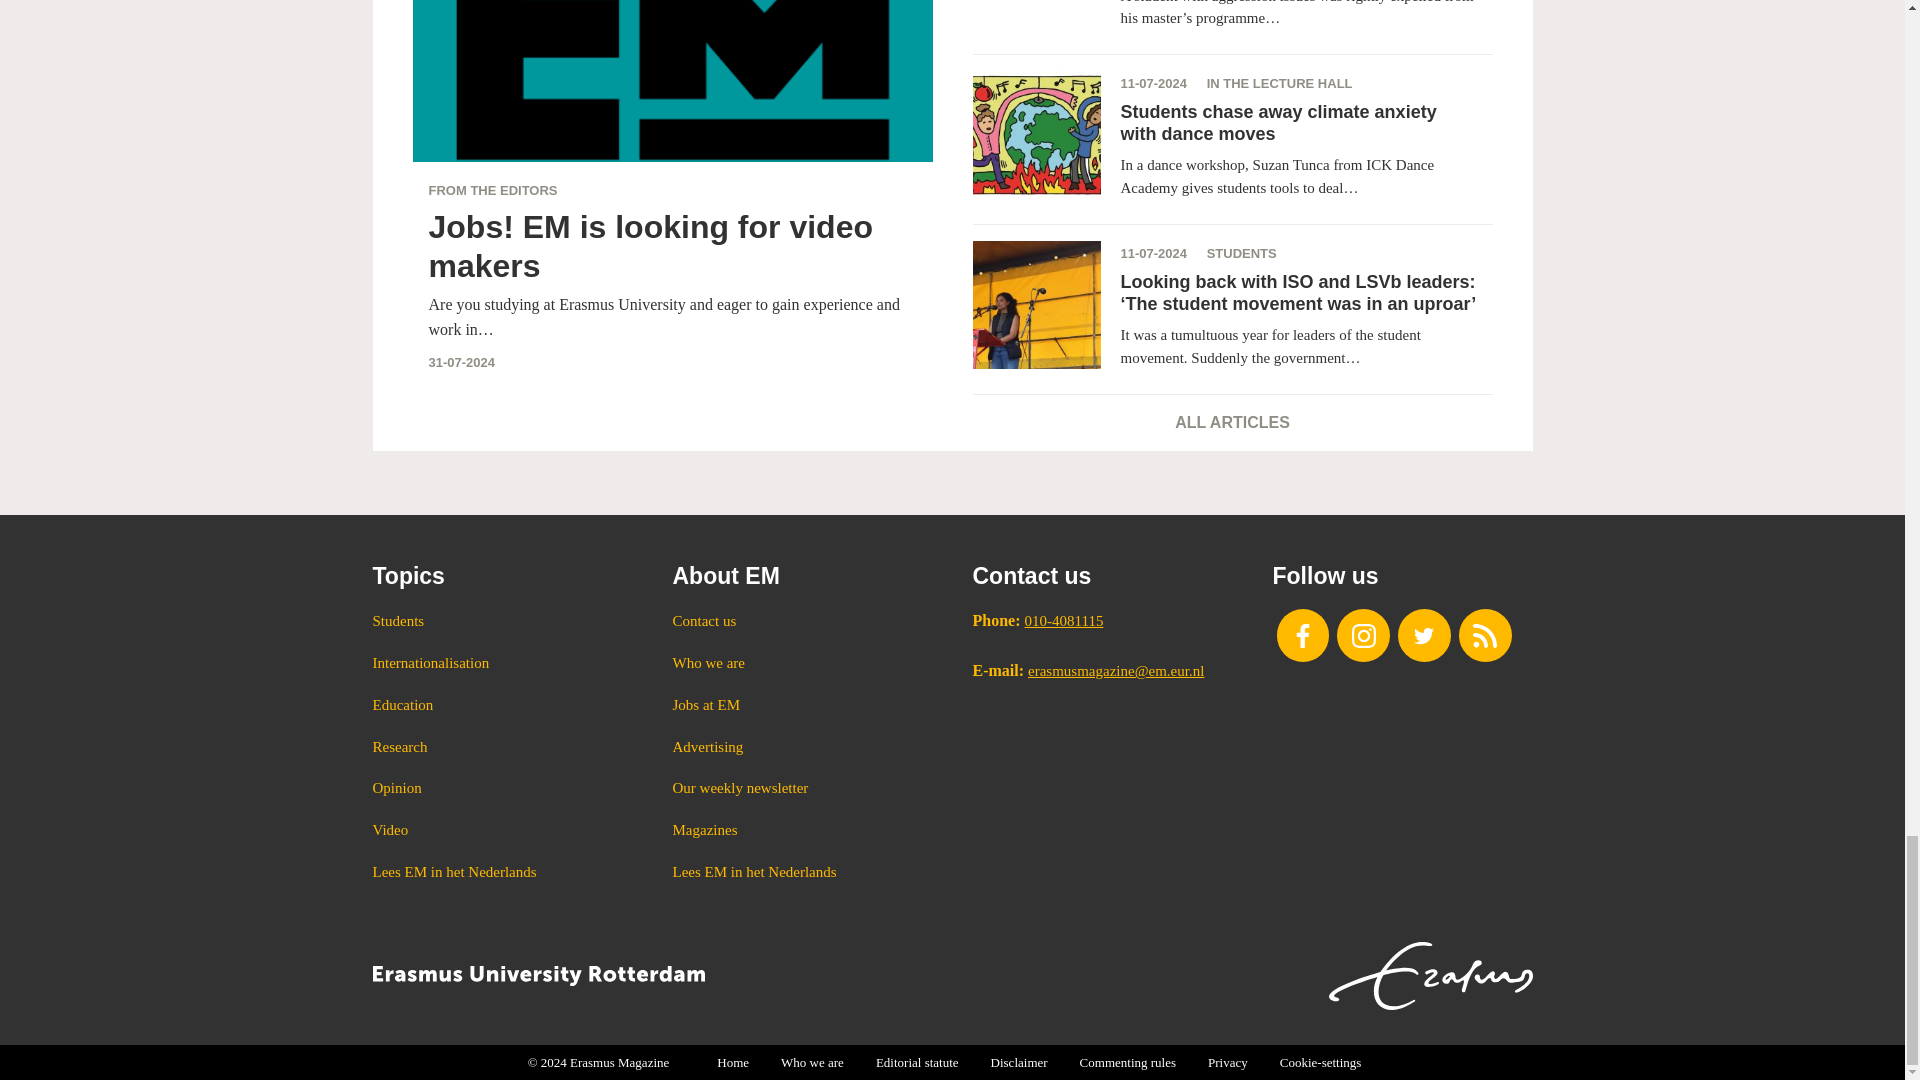 This screenshot has height=1080, width=1920. Describe the element at coordinates (1424, 636) in the screenshot. I see `Follow us on Twitter` at that location.